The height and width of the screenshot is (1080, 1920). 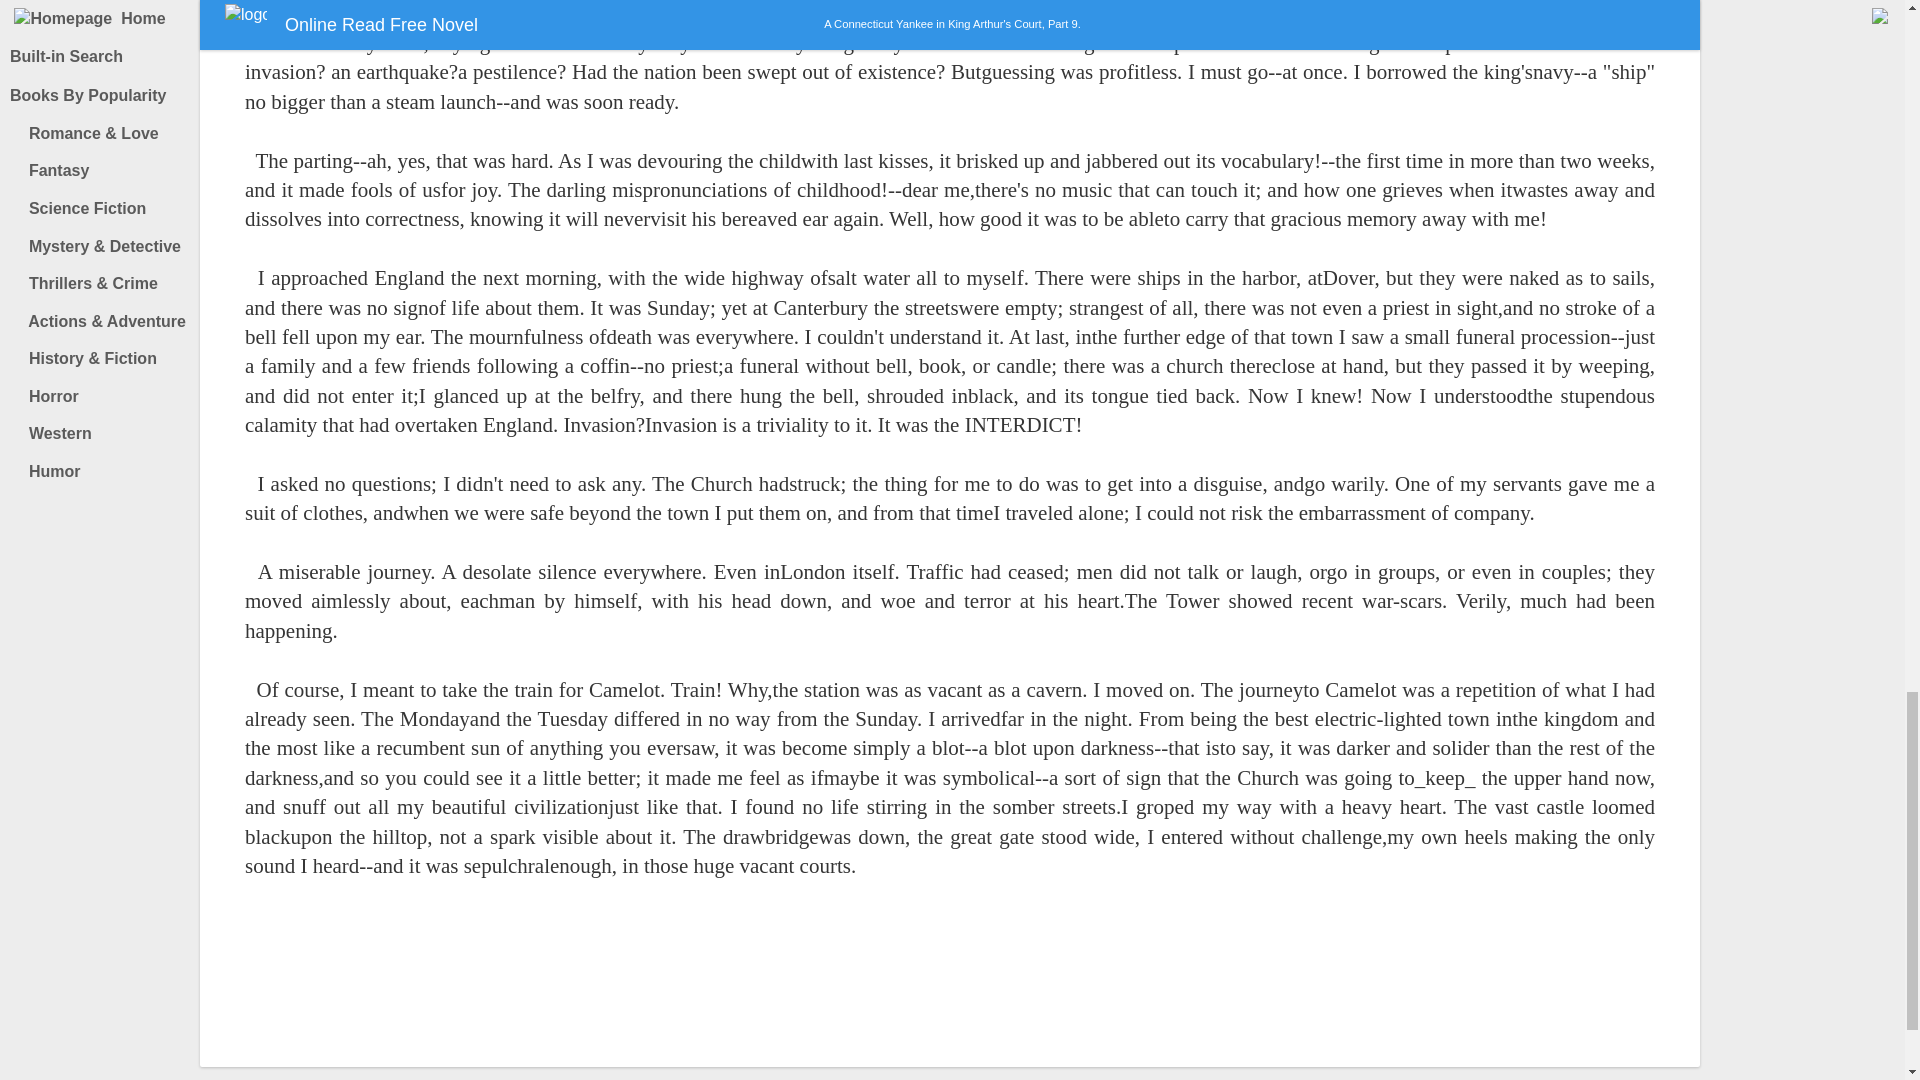 I want to click on Speak Easy, so click(x=1755, y=30).